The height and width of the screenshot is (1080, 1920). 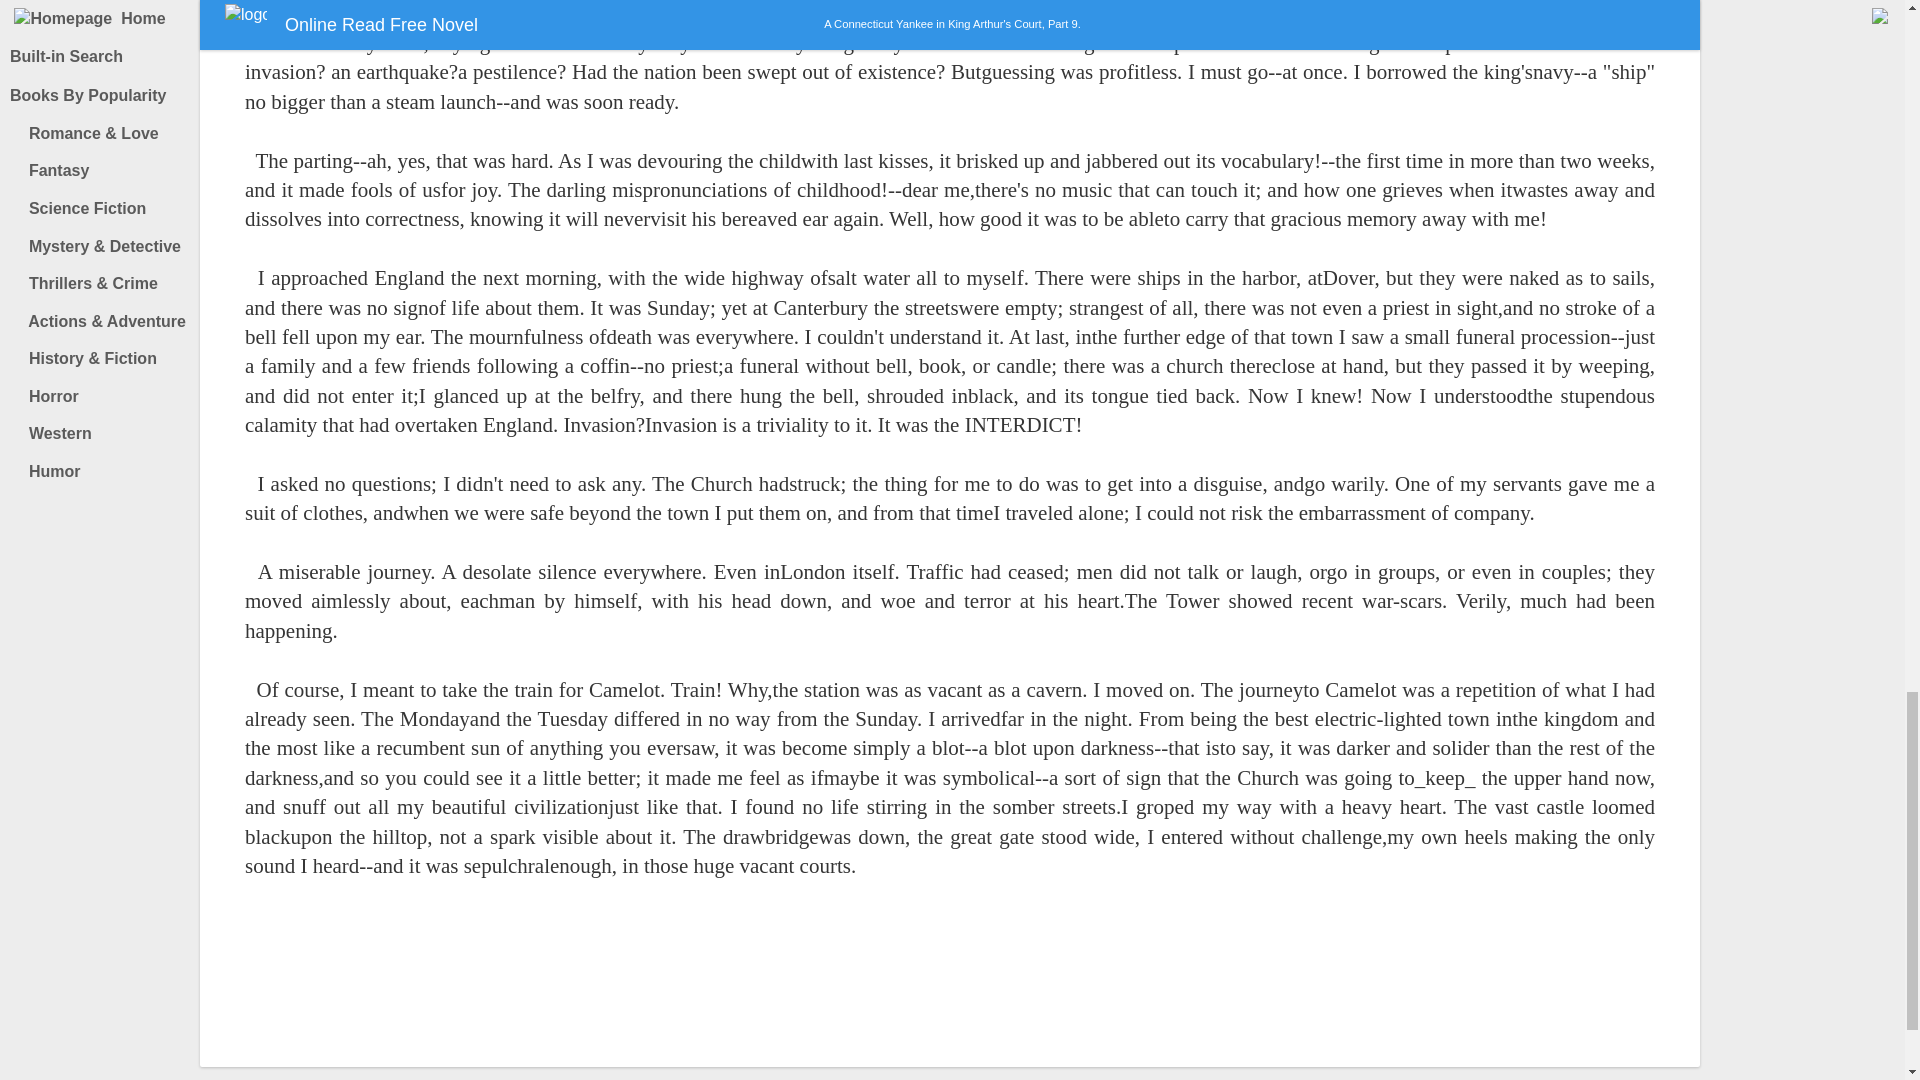 I want to click on Speak Easy, so click(x=1755, y=30).